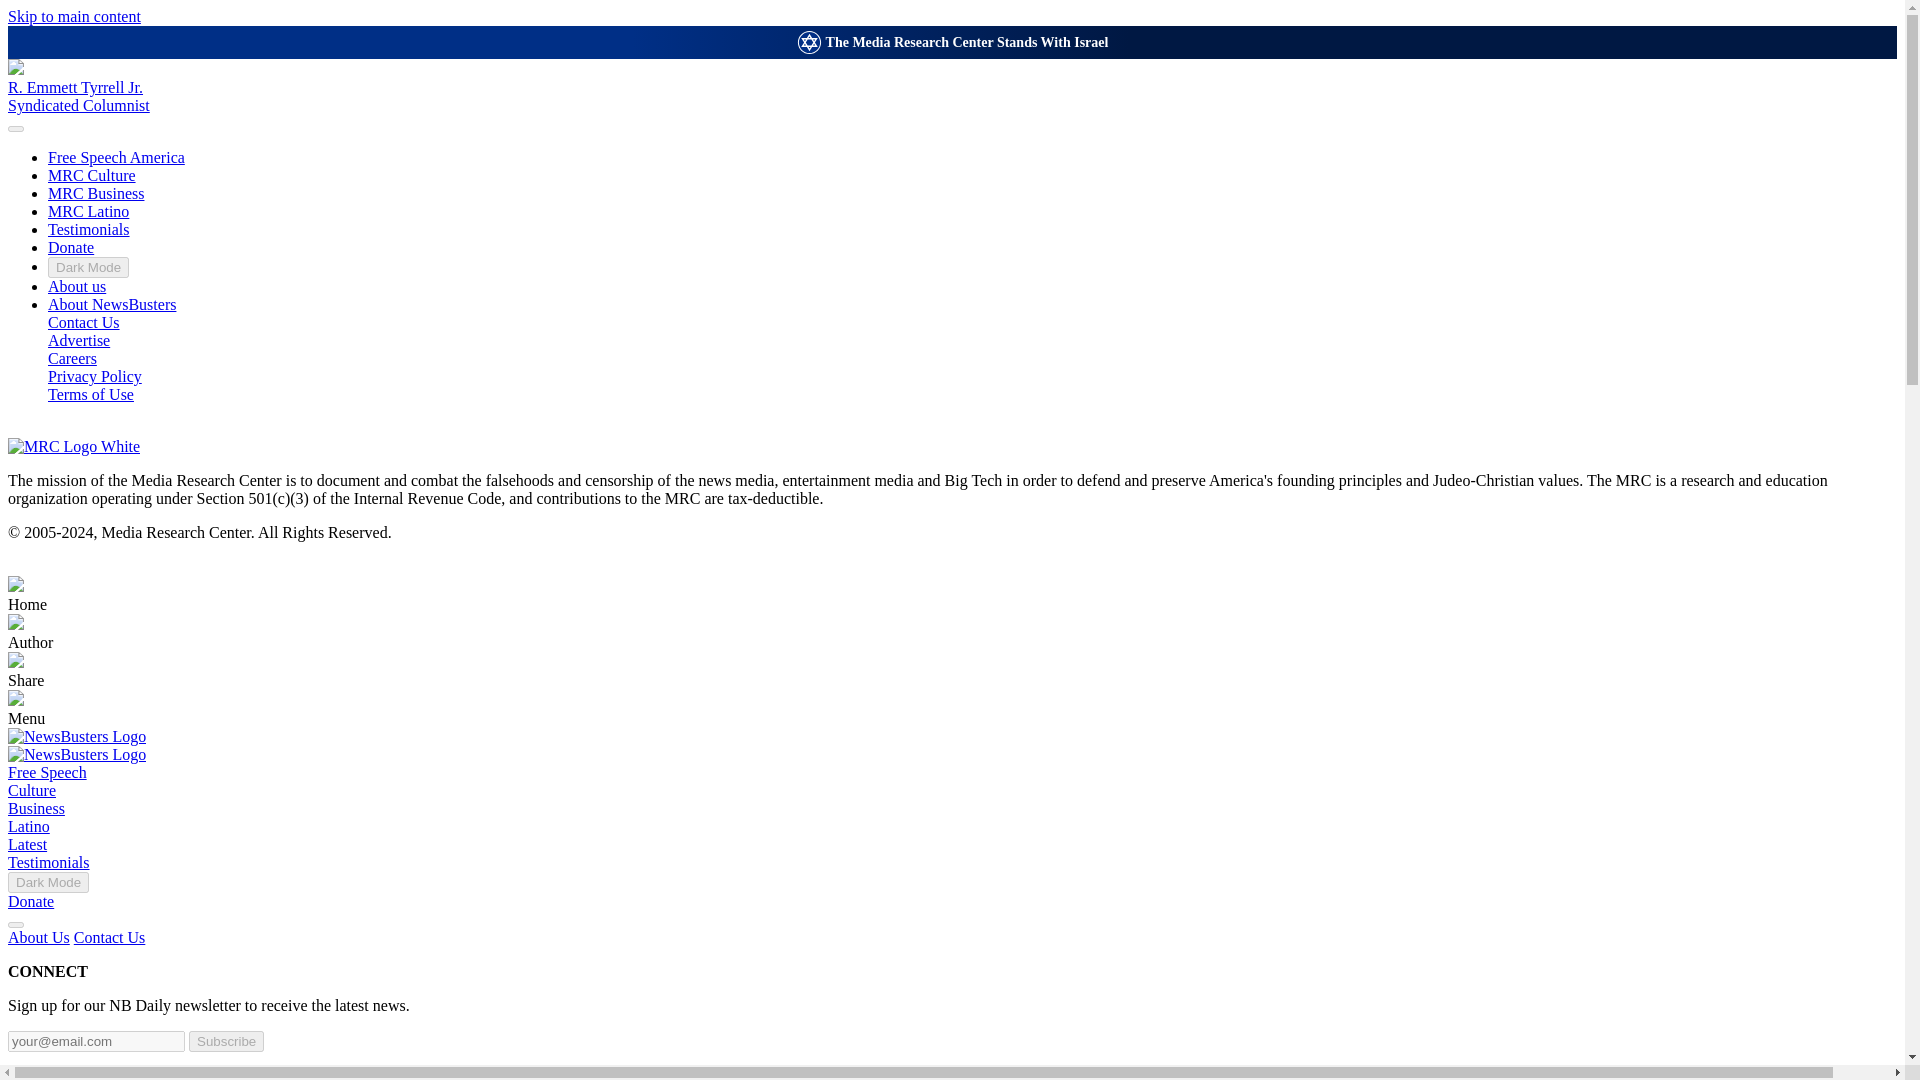  I want to click on Testimonials, so click(48, 862).